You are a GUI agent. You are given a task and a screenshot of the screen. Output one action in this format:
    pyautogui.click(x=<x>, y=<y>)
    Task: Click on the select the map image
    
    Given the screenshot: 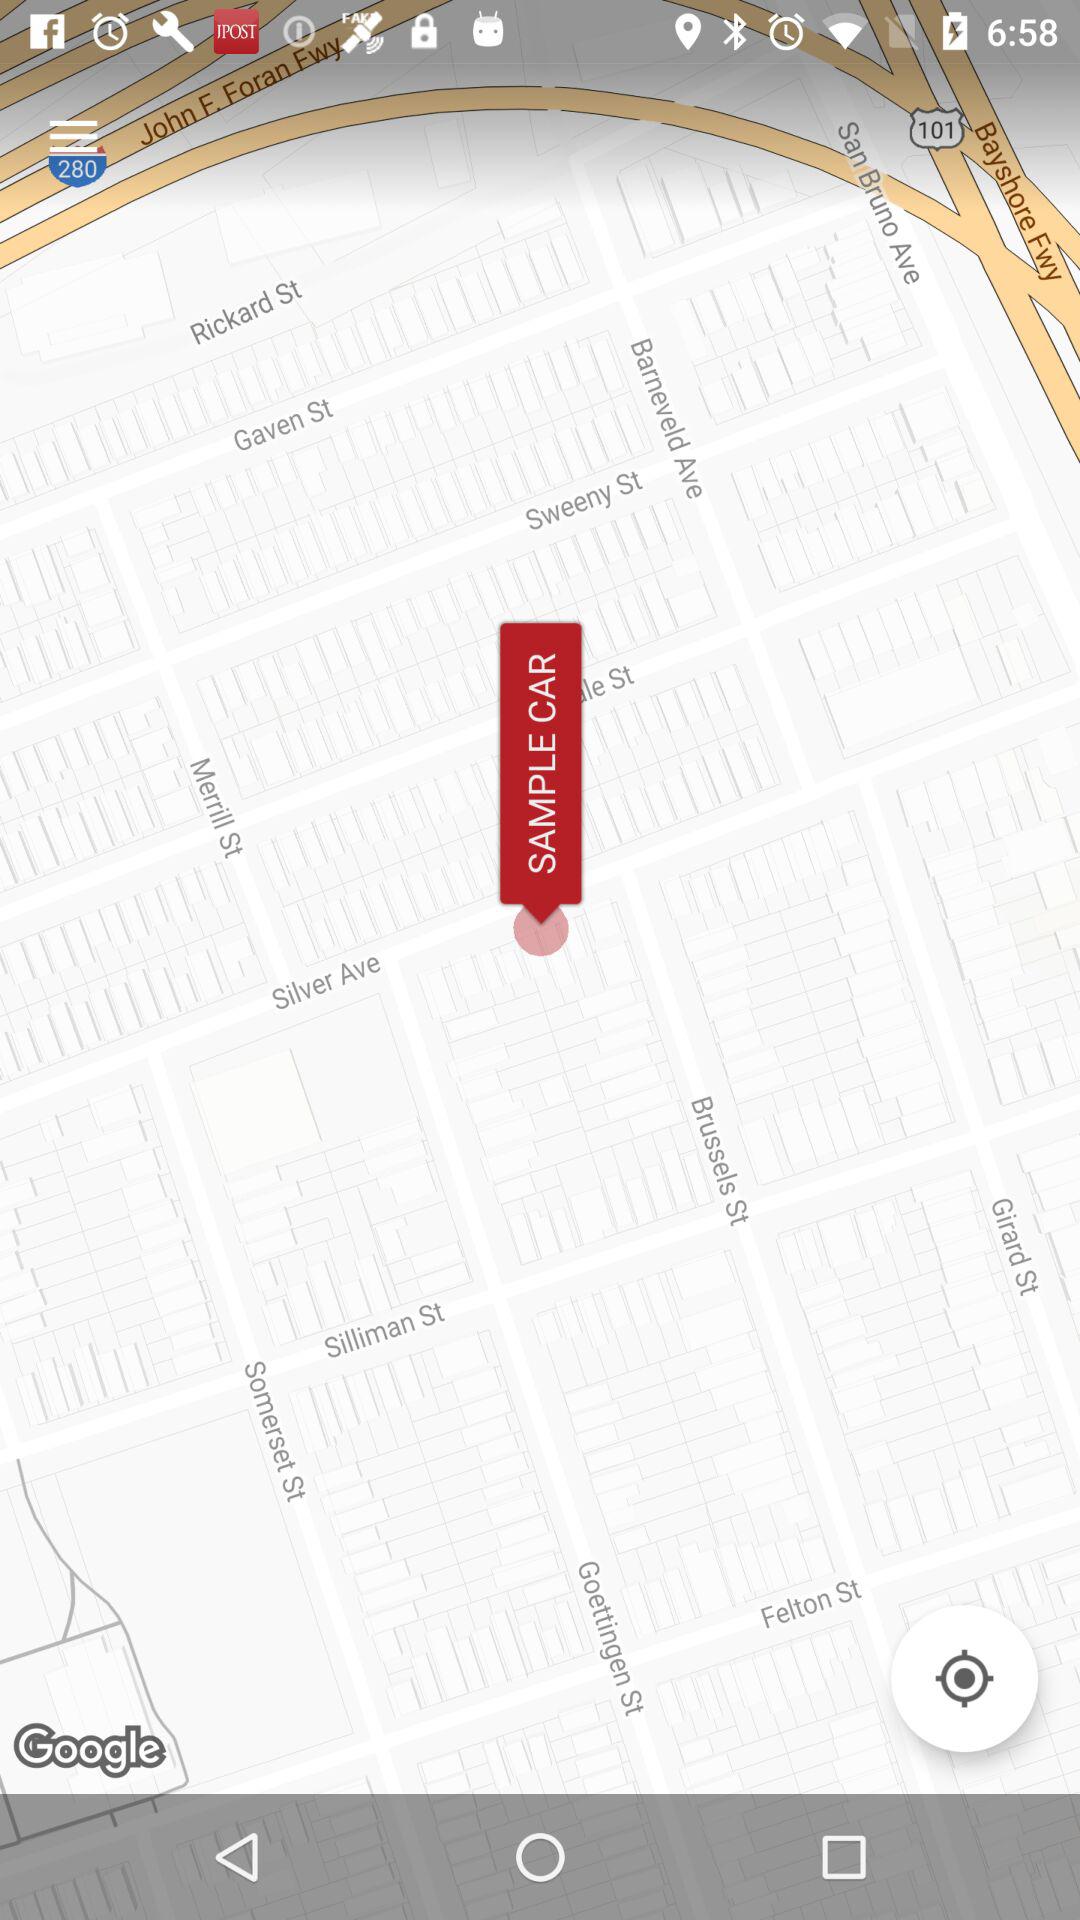 What is the action you would take?
    pyautogui.click(x=964, y=1678)
    